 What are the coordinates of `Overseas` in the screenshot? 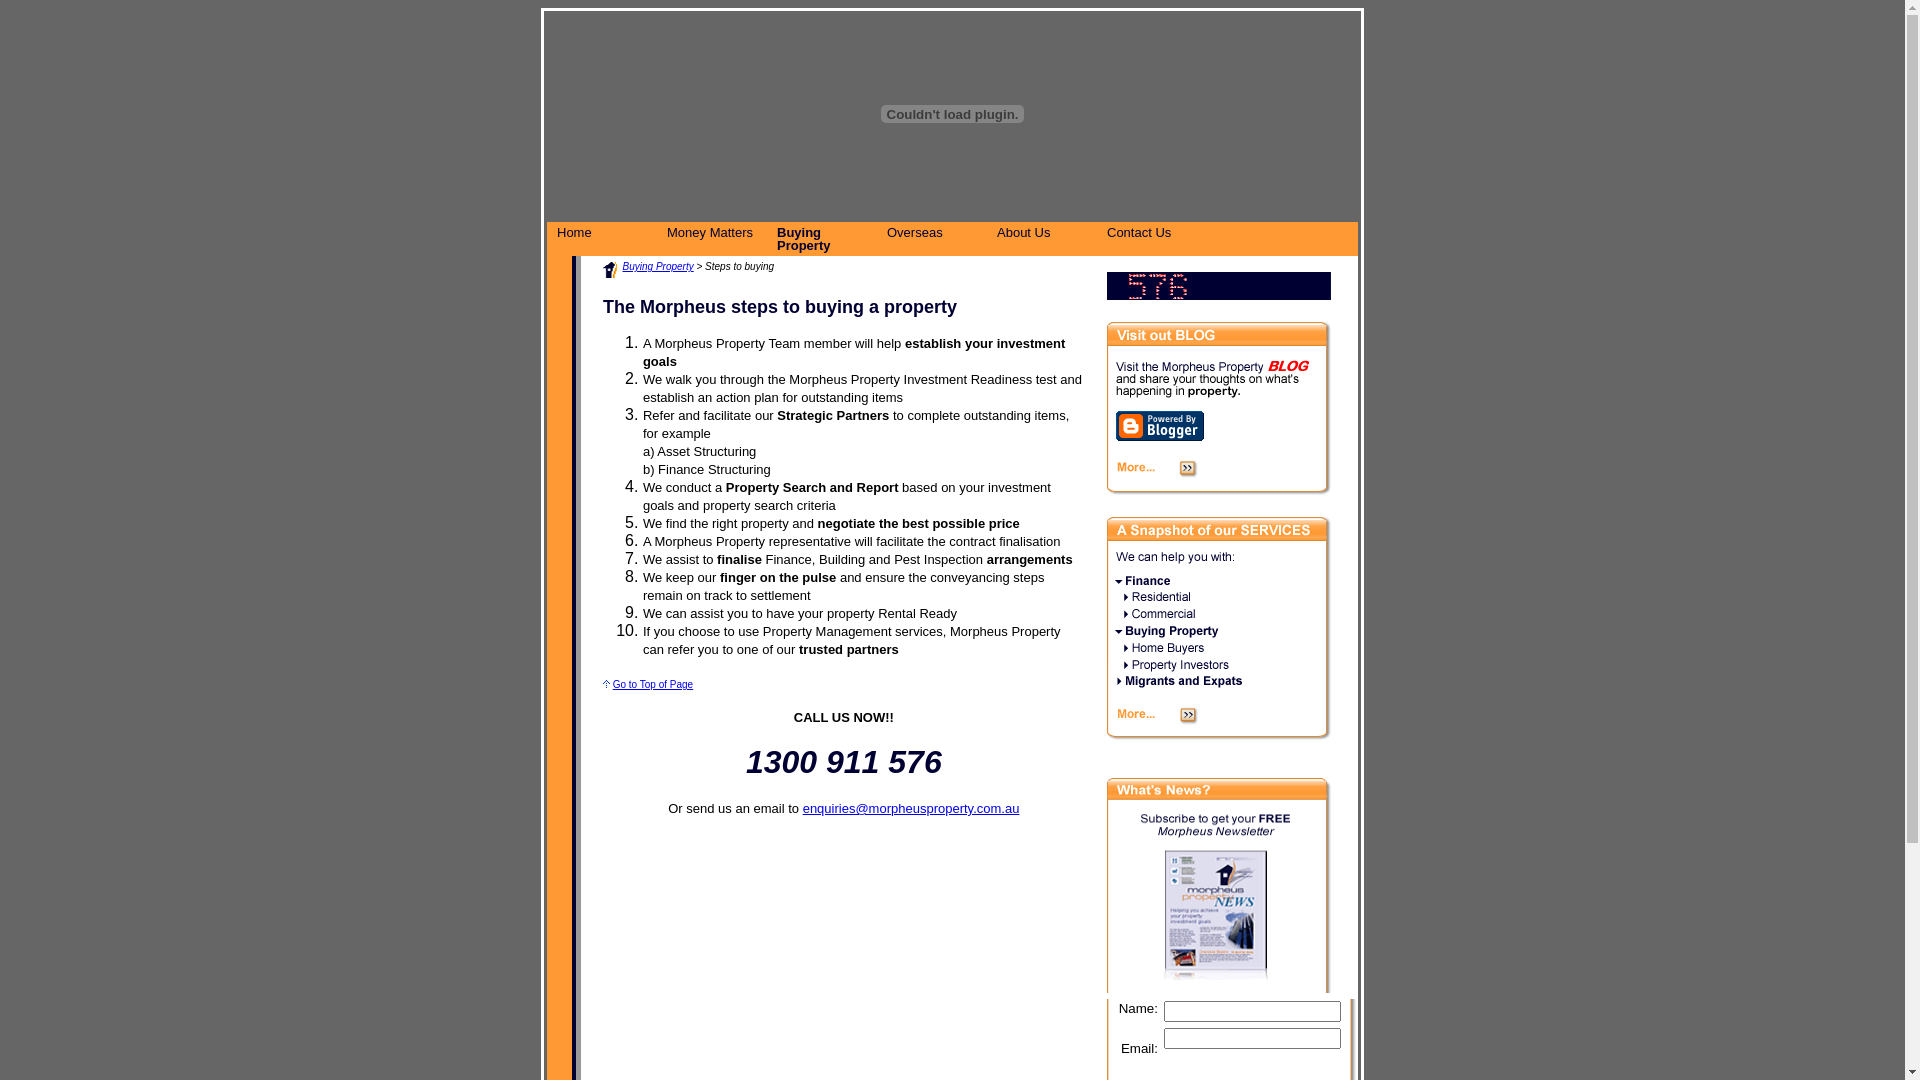 It's located at (932, 232).